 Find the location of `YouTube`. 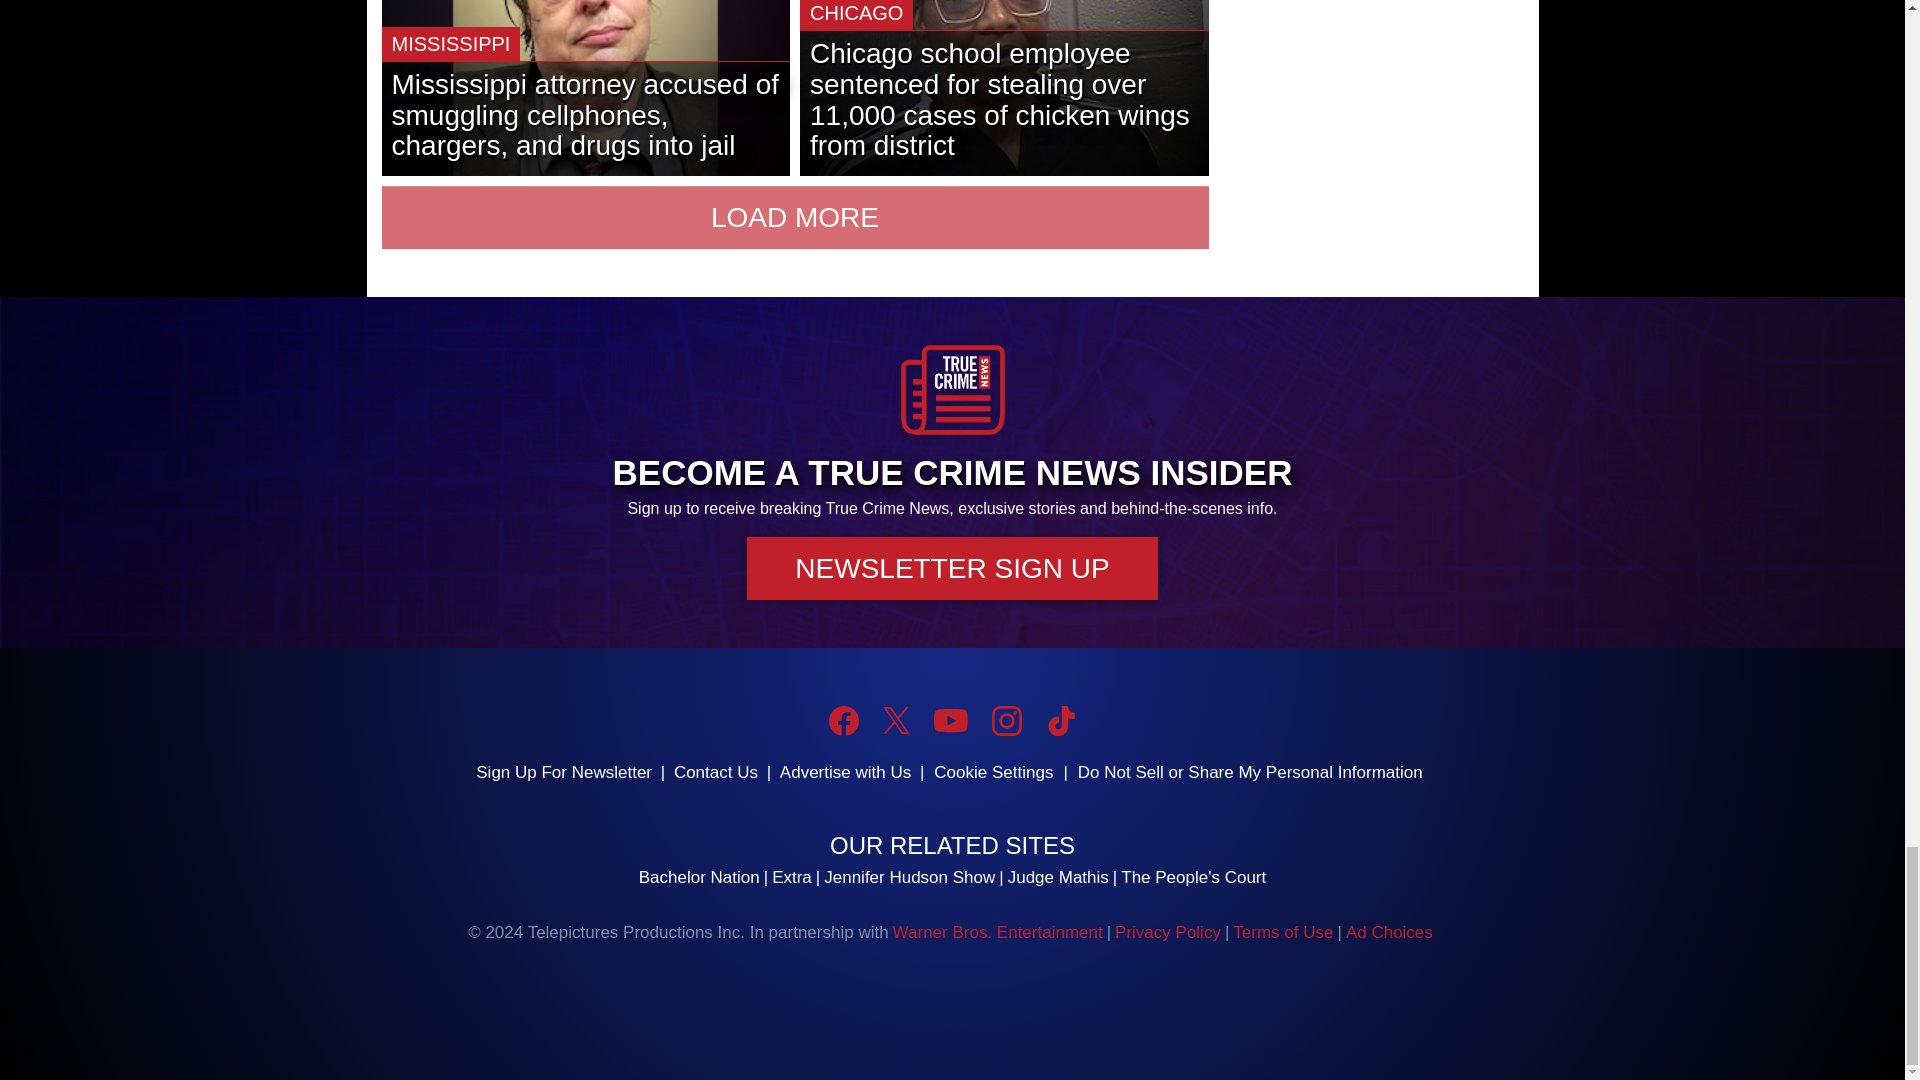

YouTube is located at coordinates (950, 720).